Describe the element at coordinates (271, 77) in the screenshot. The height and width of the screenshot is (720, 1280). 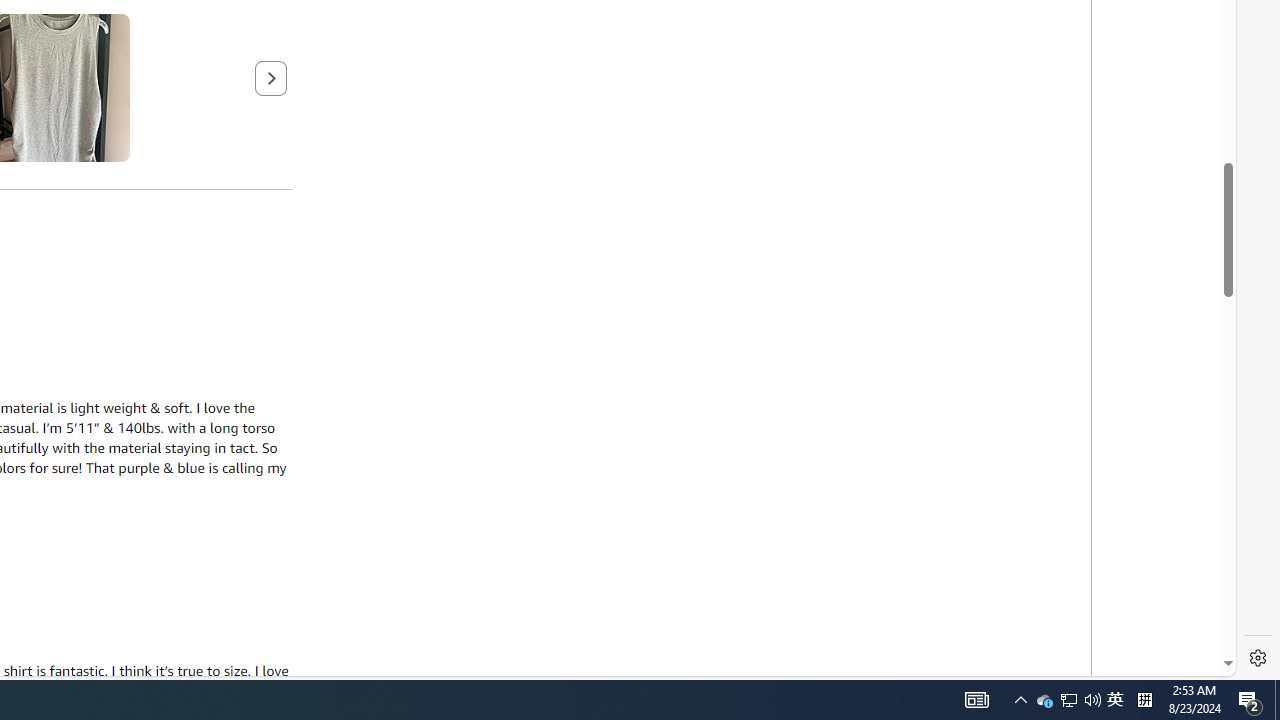
I see `Next page` at that location.